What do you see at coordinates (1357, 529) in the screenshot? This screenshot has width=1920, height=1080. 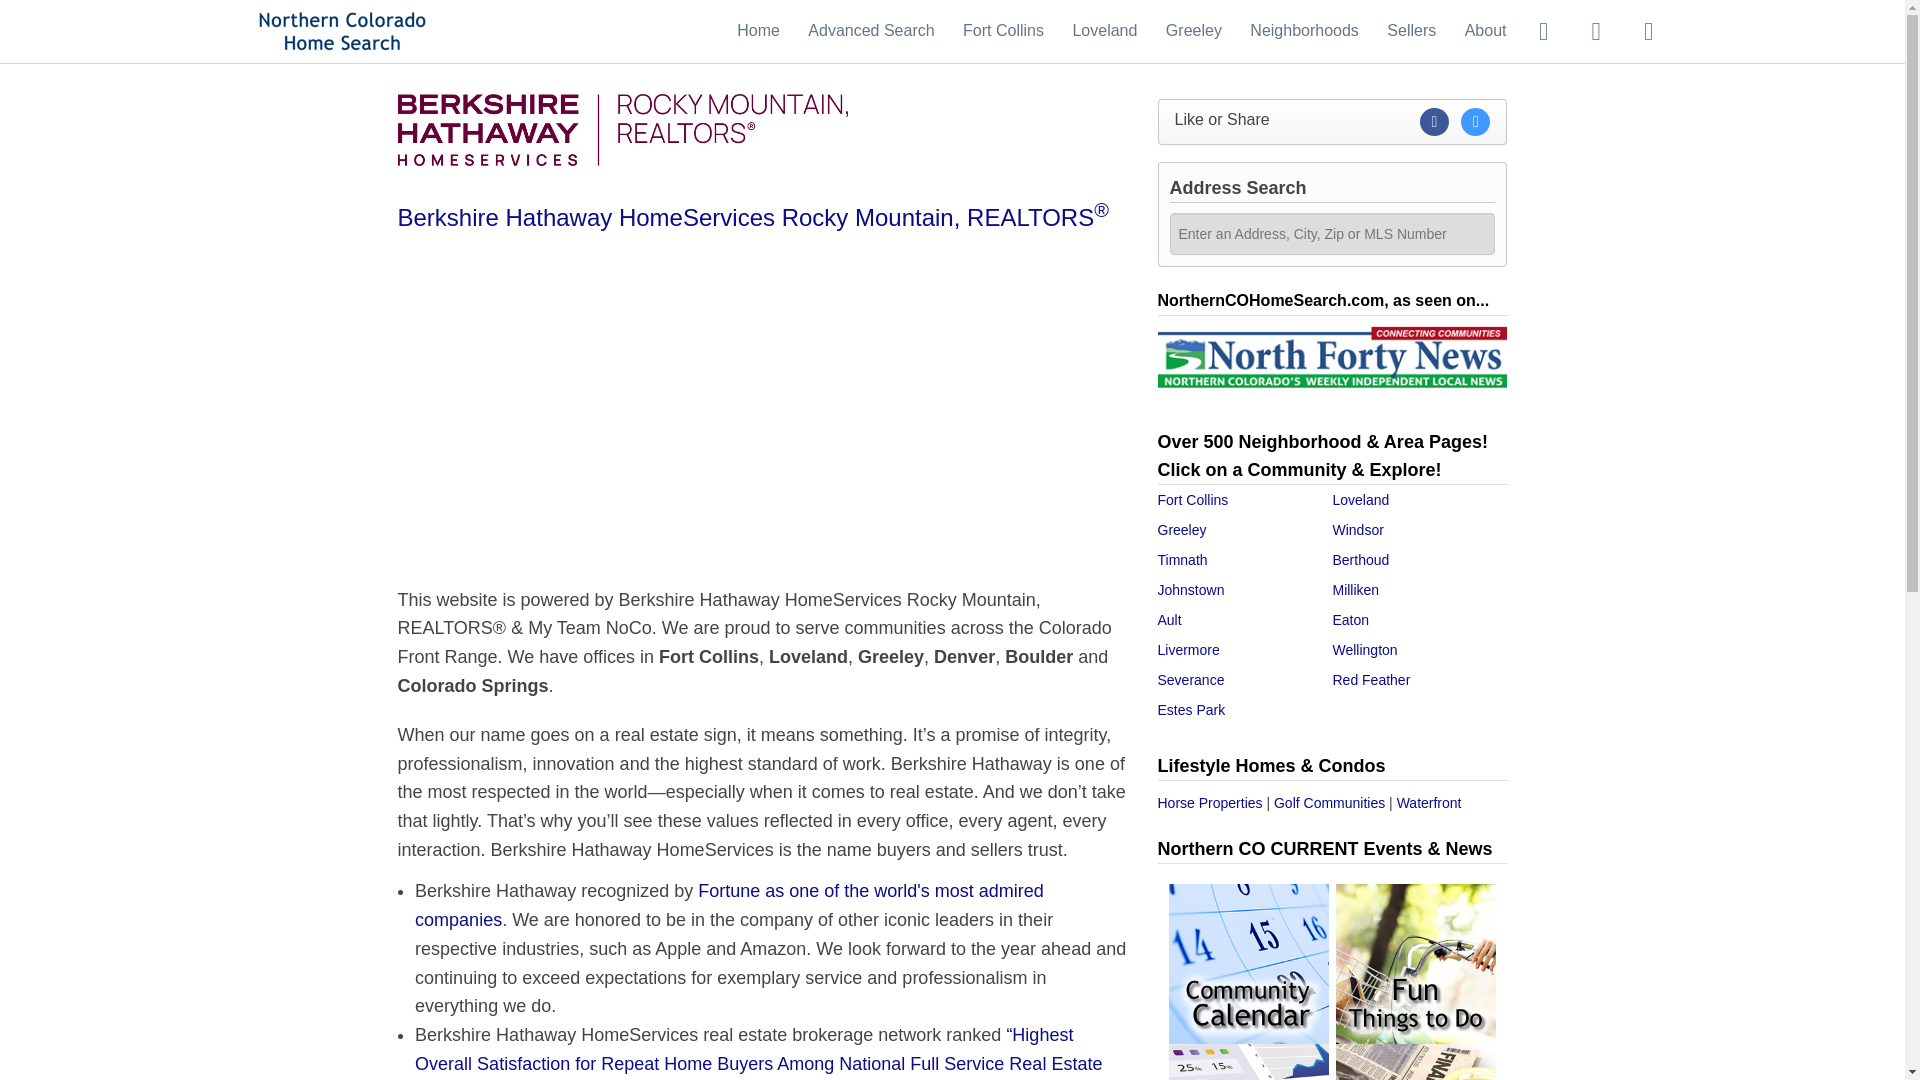 I see `Windsor` at bounding box center [1357, 529].